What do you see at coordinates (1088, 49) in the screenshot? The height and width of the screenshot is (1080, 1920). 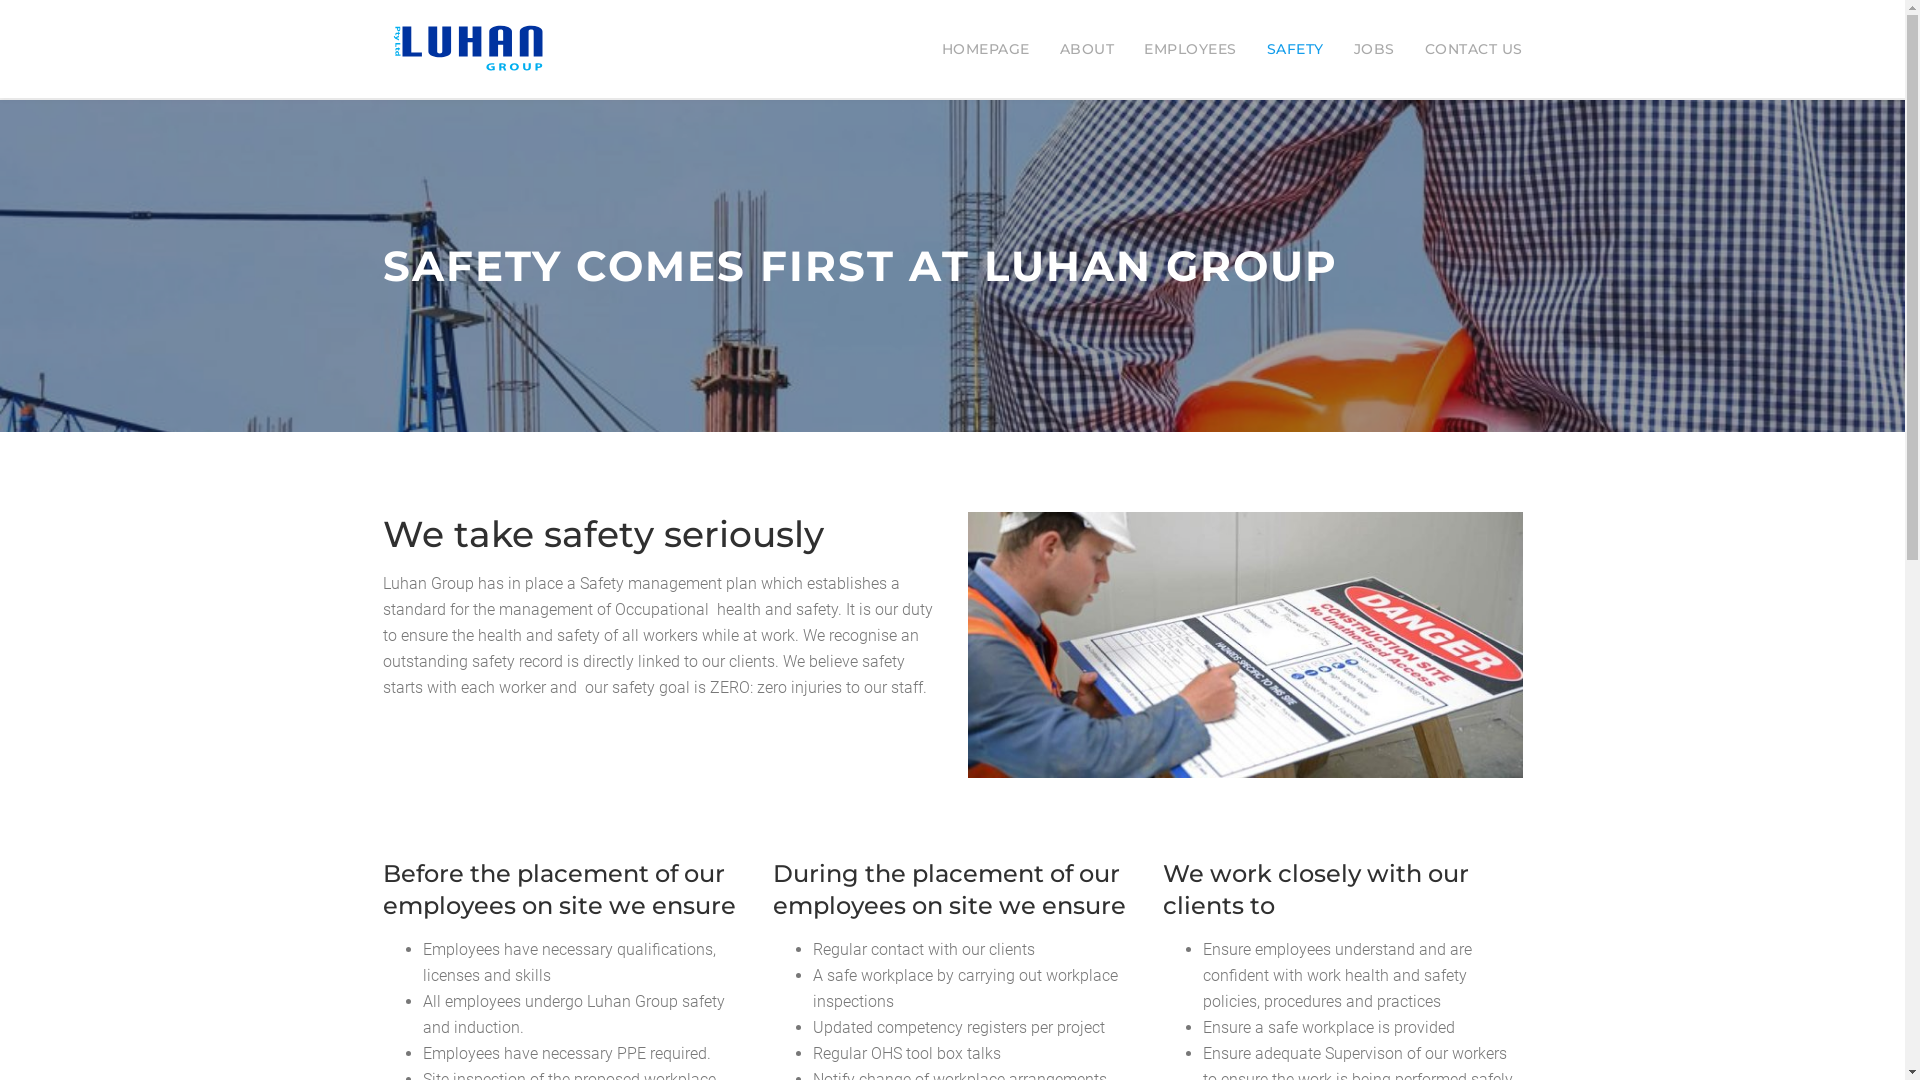 I see `ABOUT` at bounding box center [1088, 49].